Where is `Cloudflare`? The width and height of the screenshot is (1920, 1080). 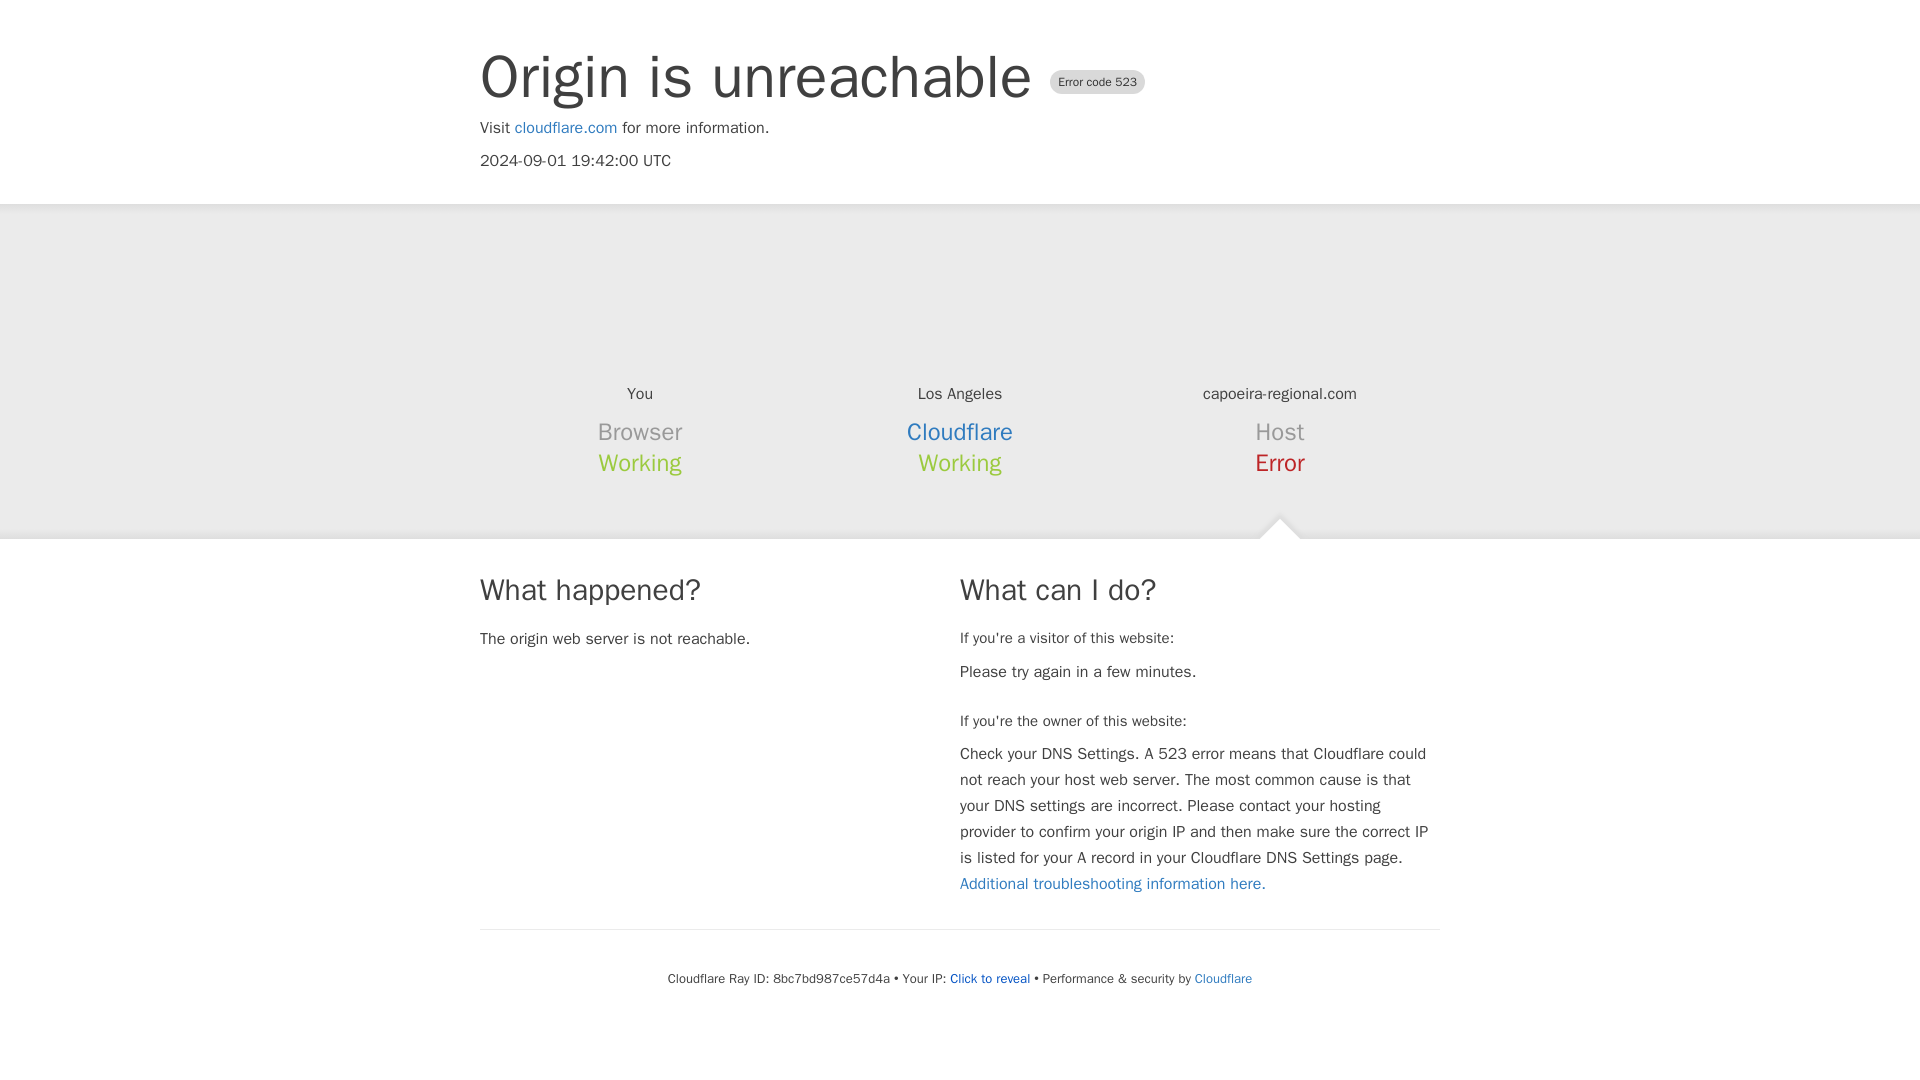 Cloudflare is located at coordinates (960, 432).